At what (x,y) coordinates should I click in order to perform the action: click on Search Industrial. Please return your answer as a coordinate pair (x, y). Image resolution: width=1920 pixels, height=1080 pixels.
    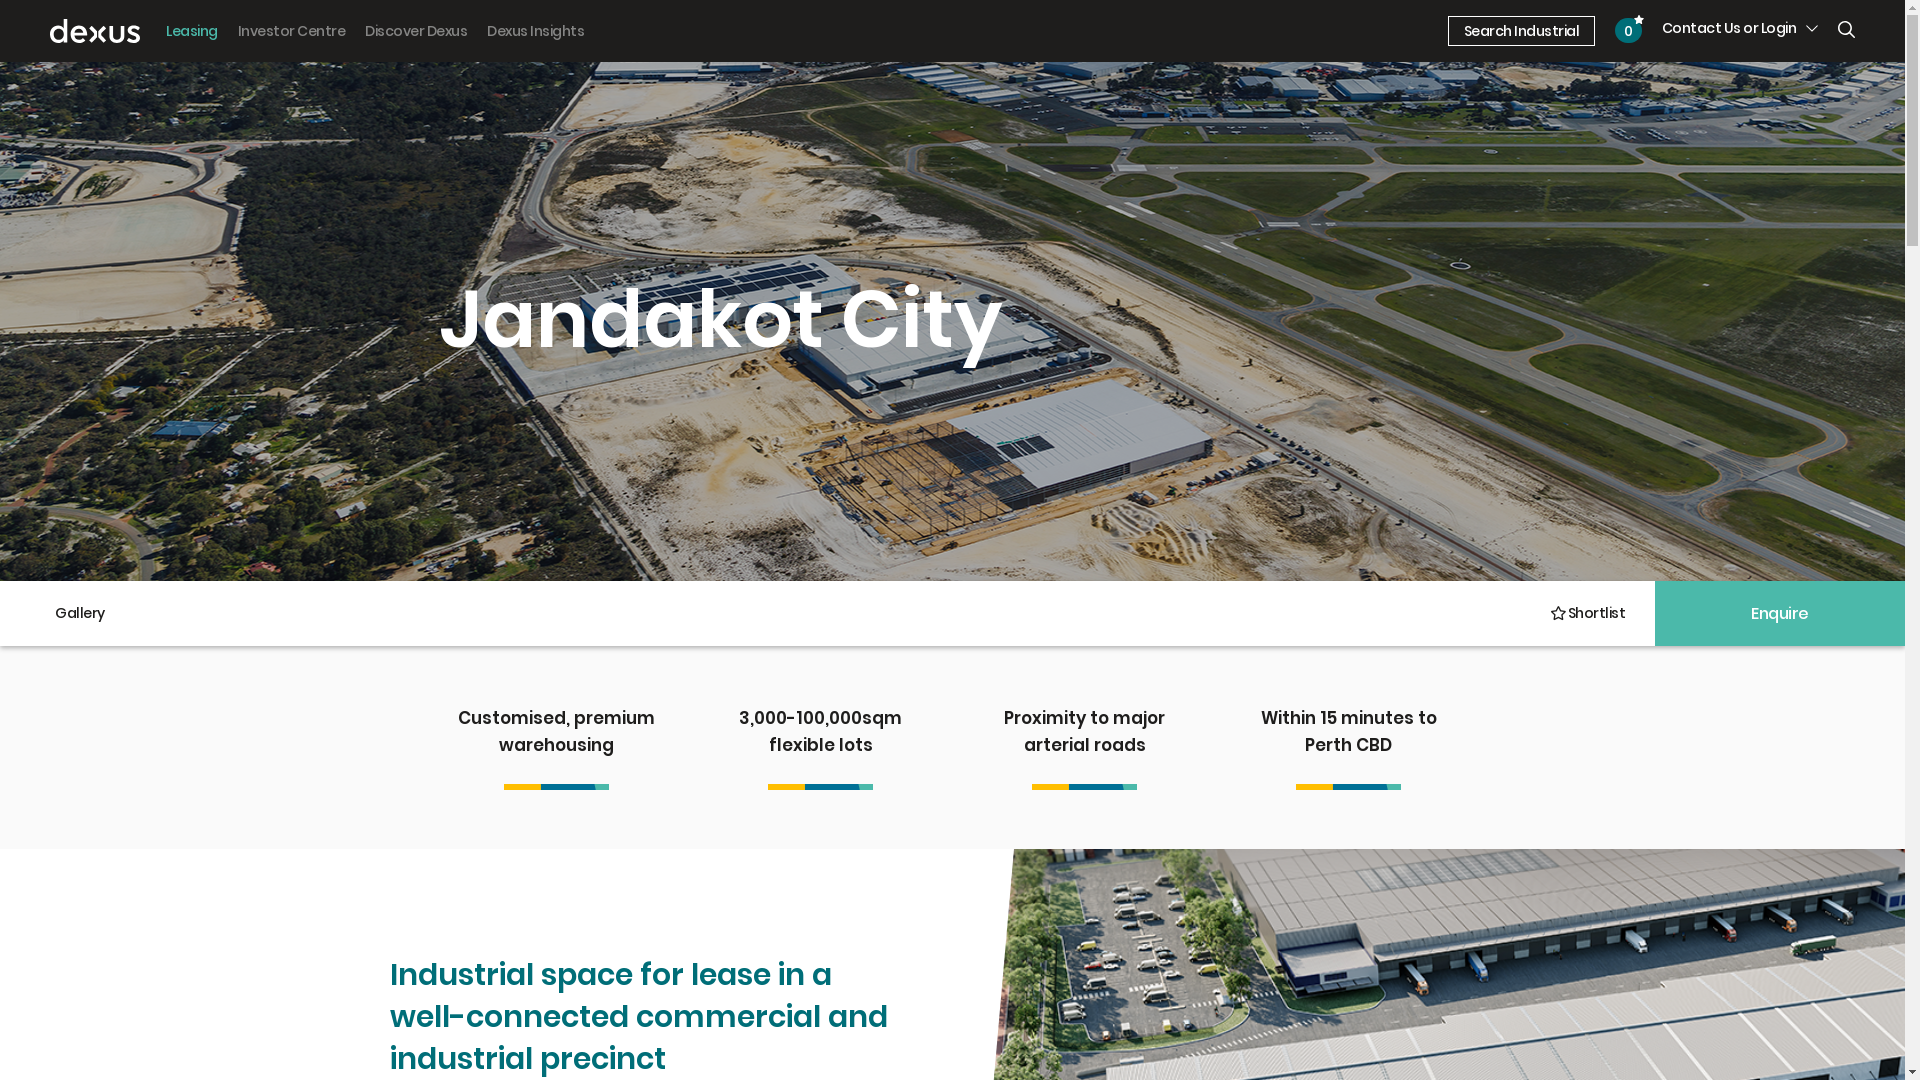
    Looking at the image, I should click on (1522, 32).